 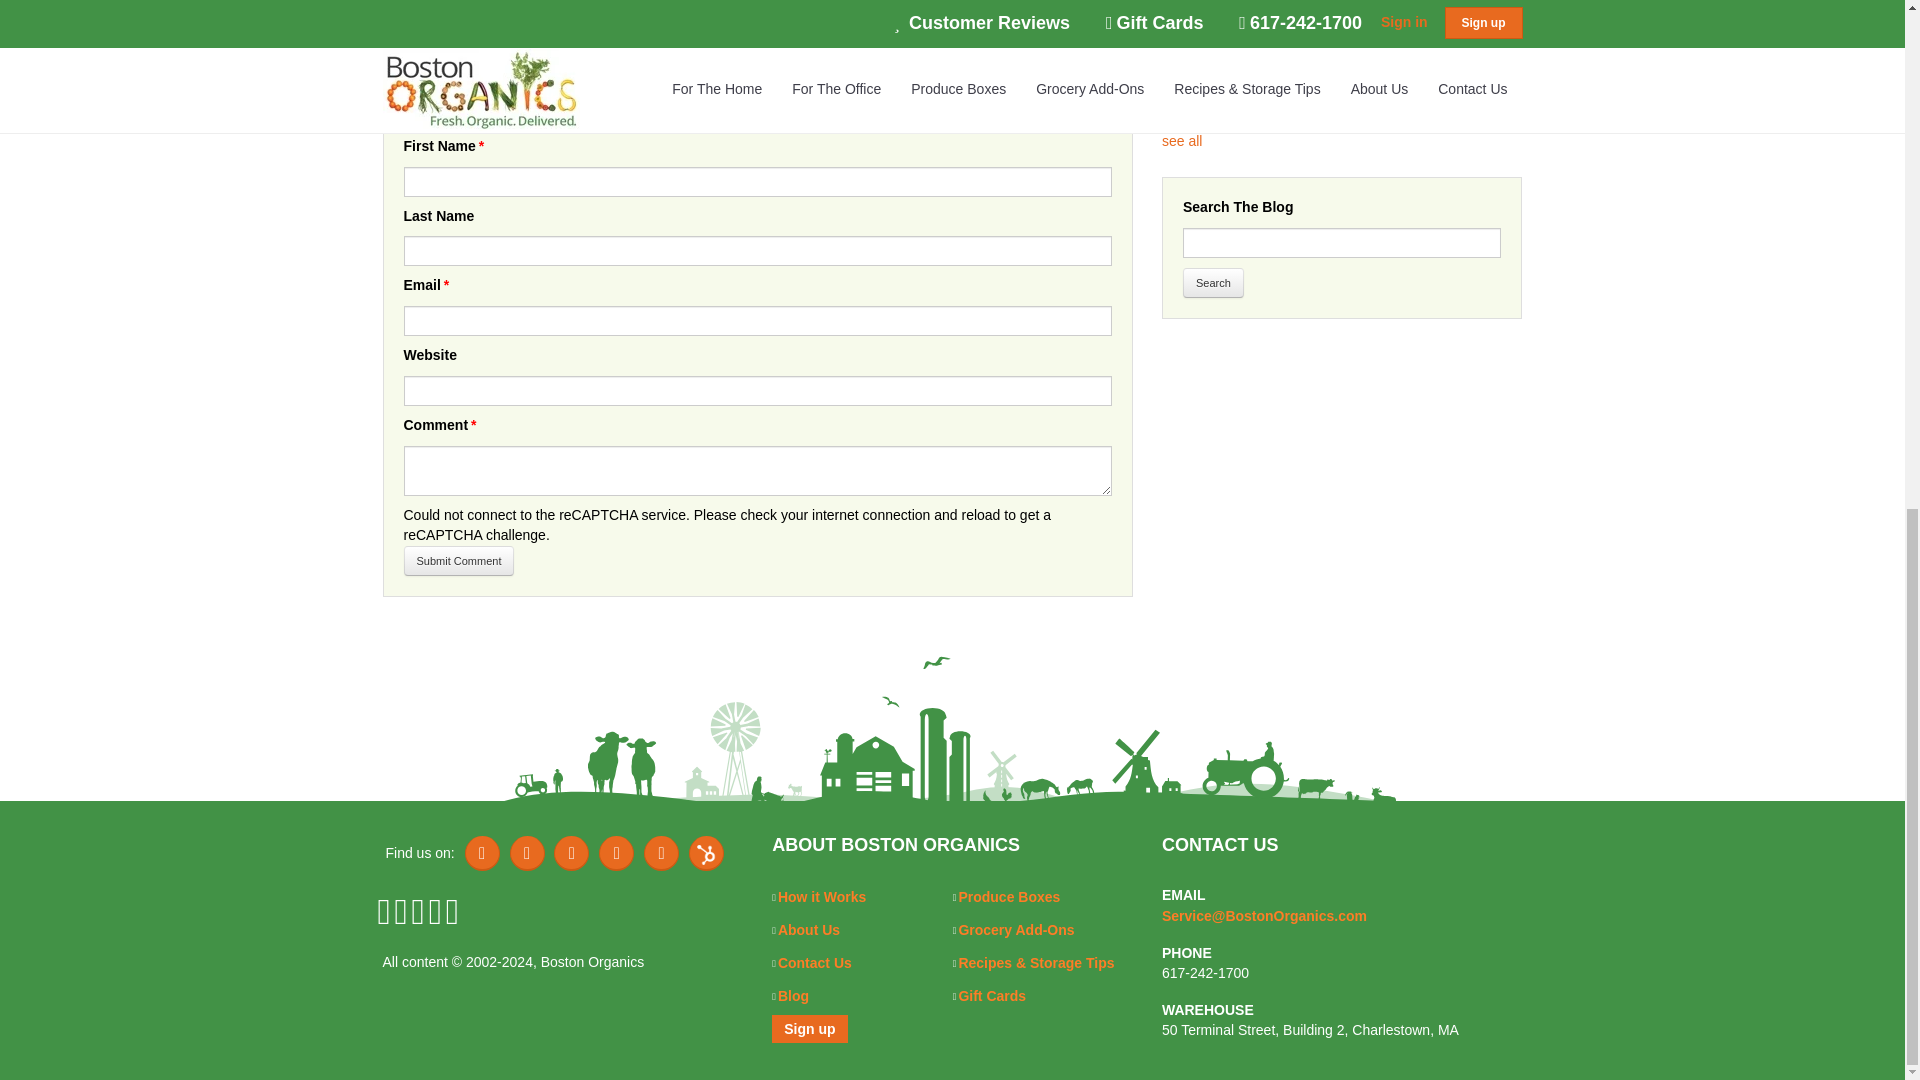 I want to click on Organic Grocery Delivery Boston, so click(x=740, y=17).